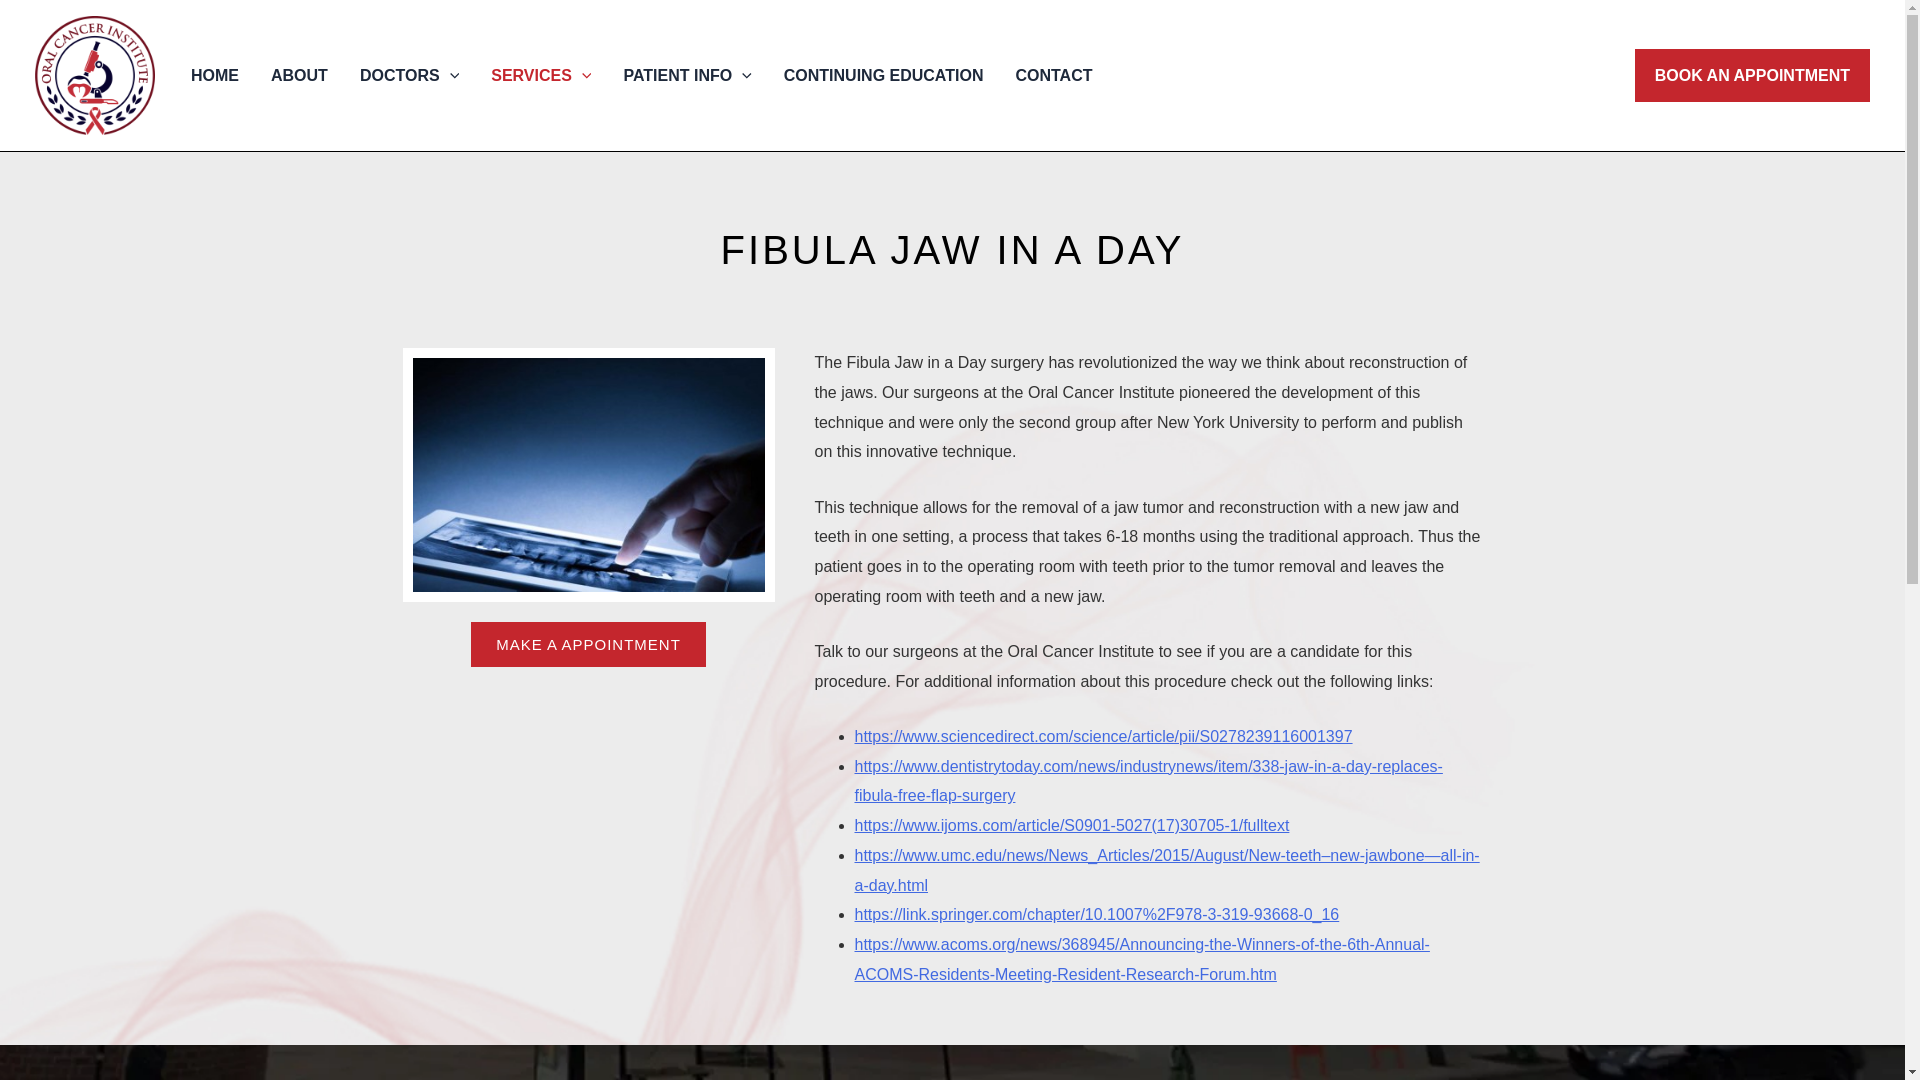 Image resolution: width=1920 pixels, height=1080 pixels. Describe the element at coordinates (686, 75) in the screenshot. I see `PATIENT INFO` at that location.